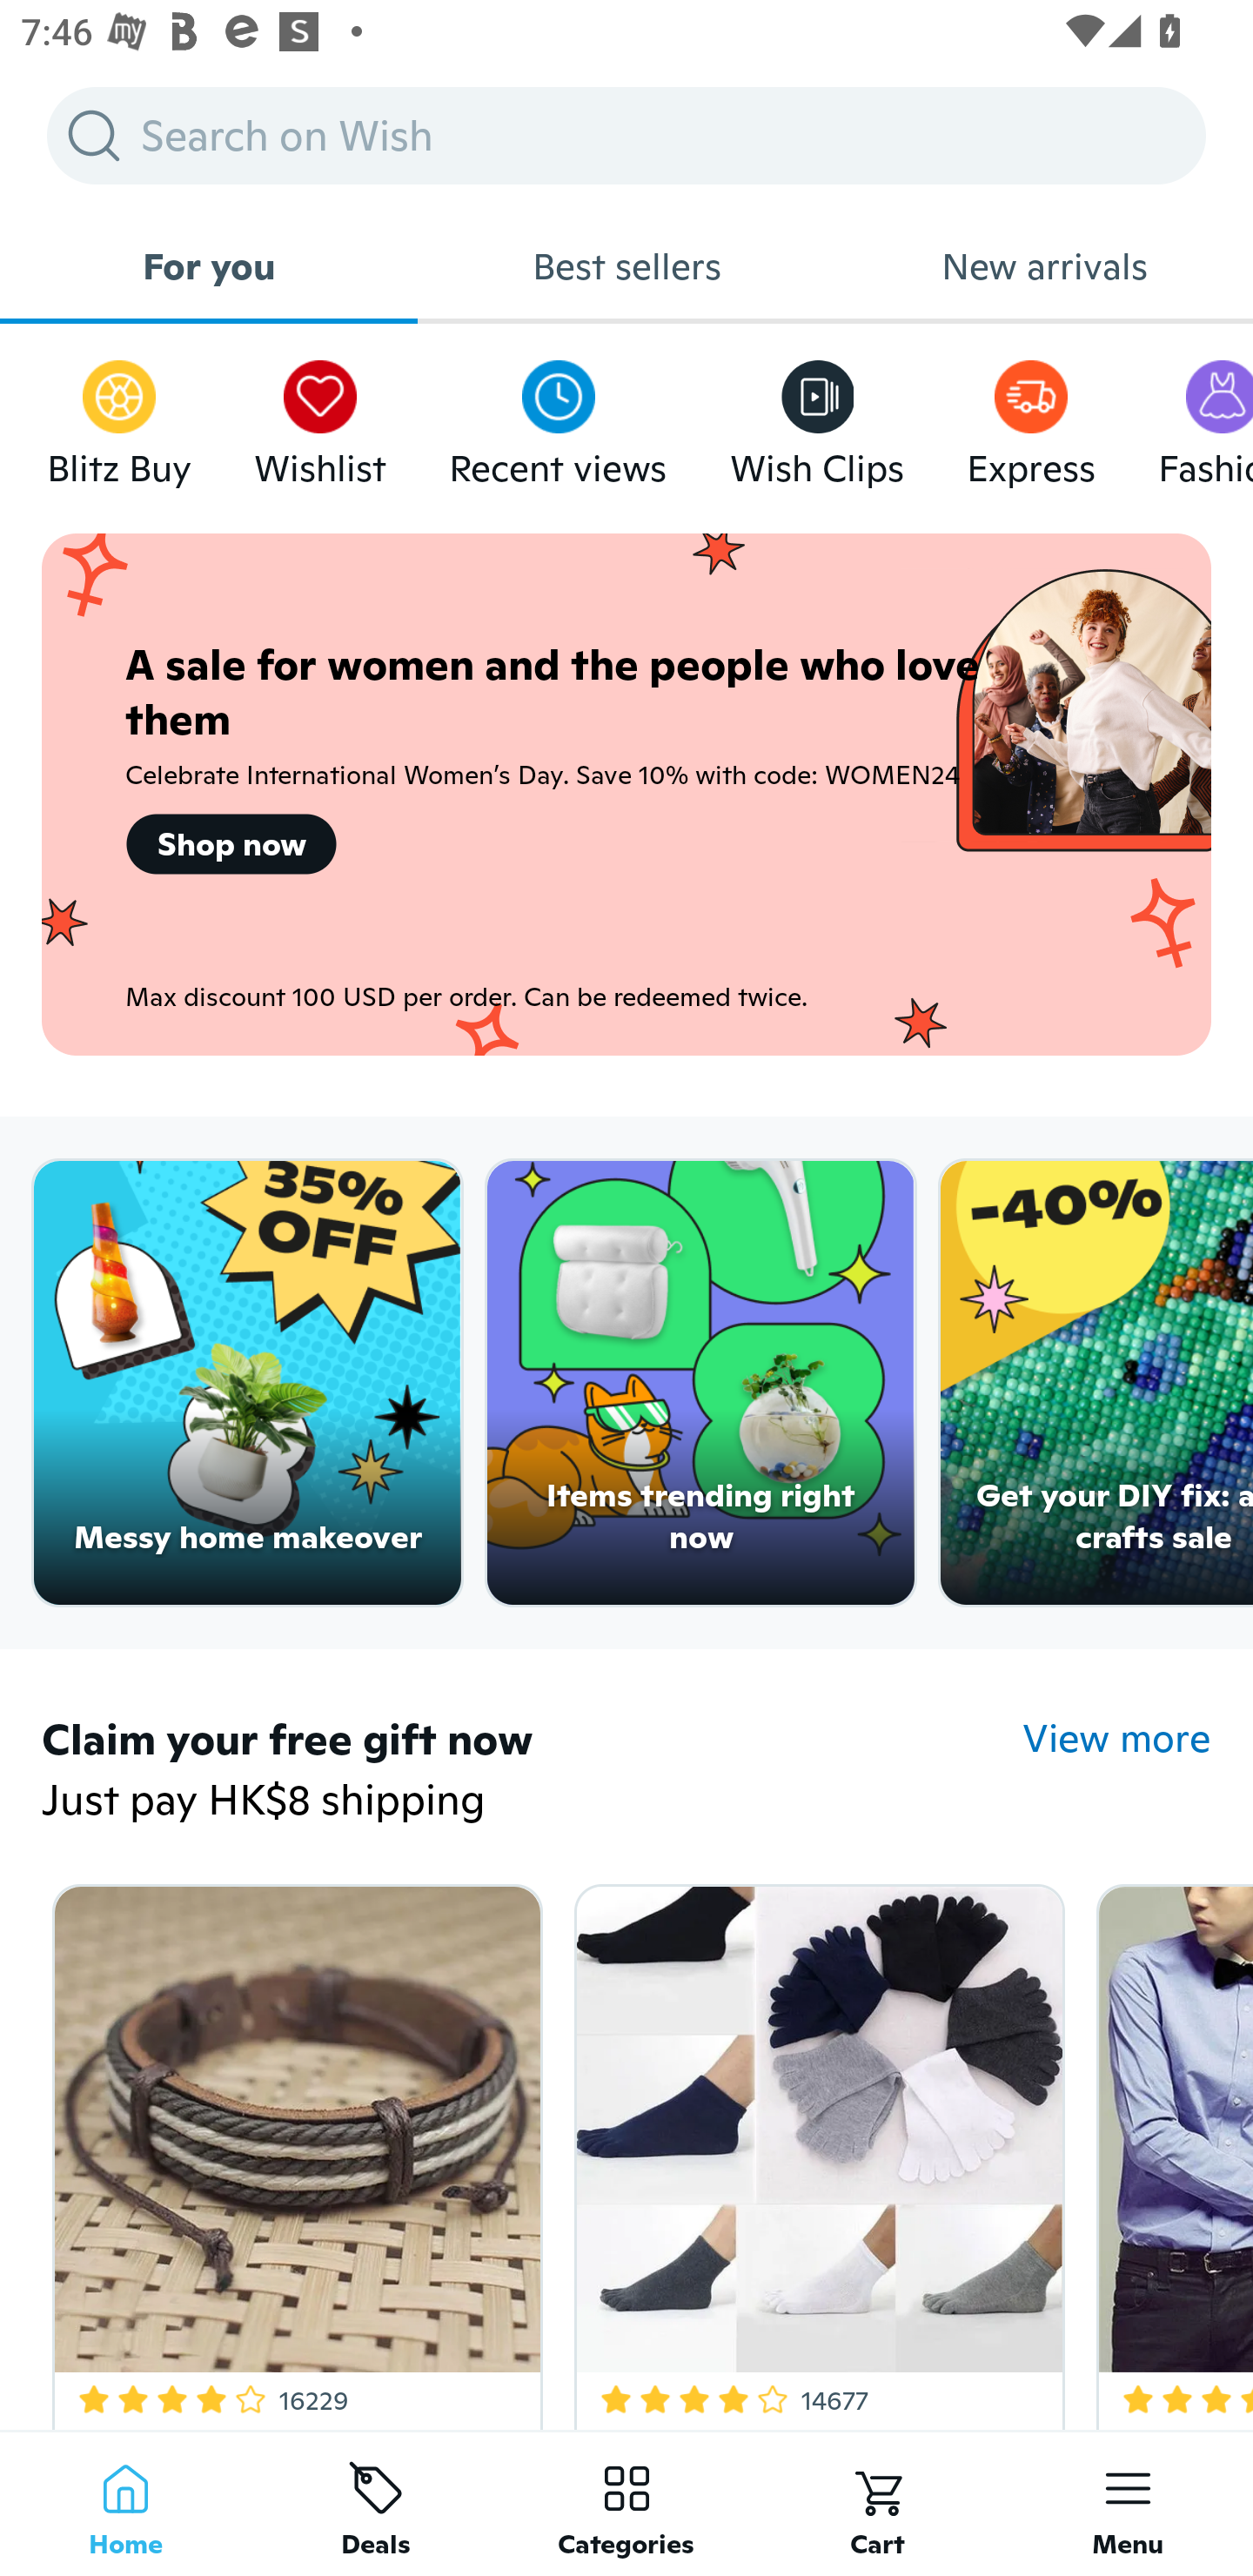 This screenshot has height=2576, width=1253. What do you see at coordinates (119, 416) in the screenshot?
I see `Blitz Buy` at bounding box center [119, 416].